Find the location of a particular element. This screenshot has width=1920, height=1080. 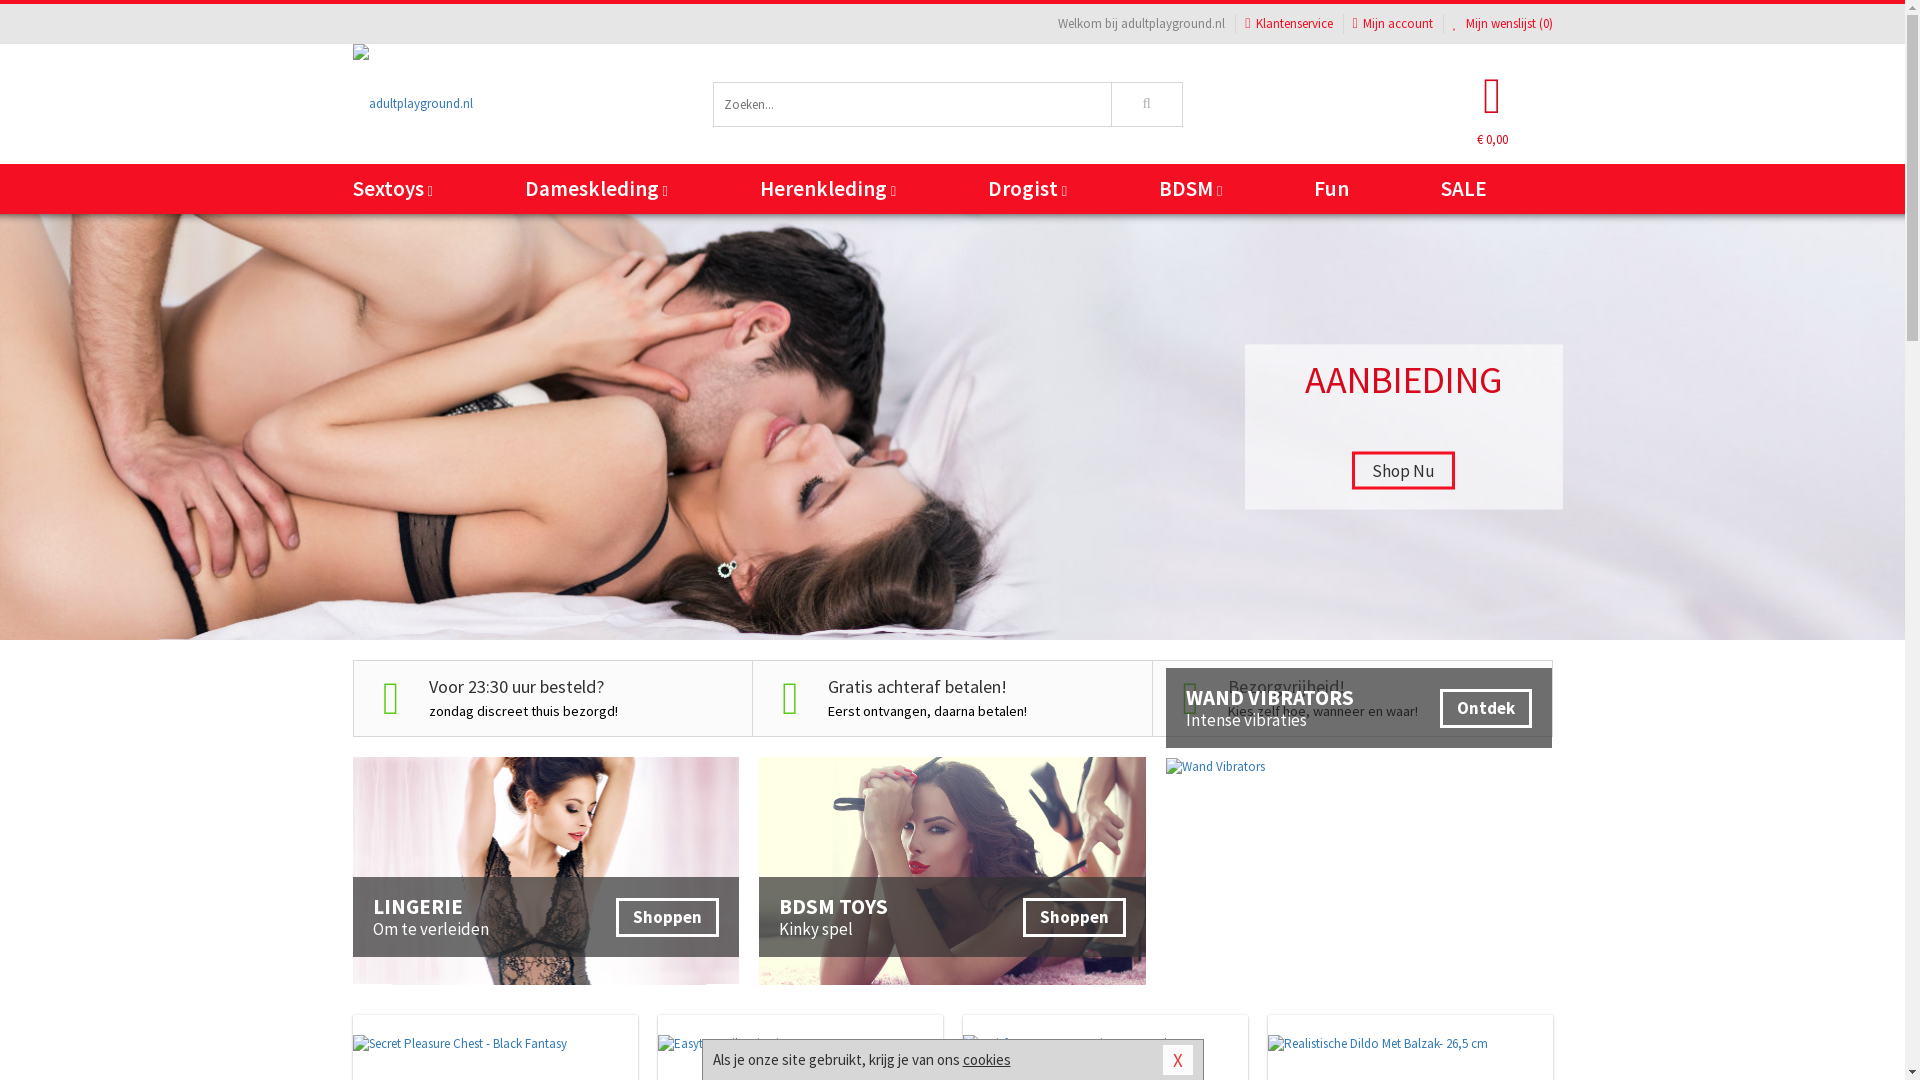

AANBIEDING
Shop Nu is located at coordinates (952, 427).